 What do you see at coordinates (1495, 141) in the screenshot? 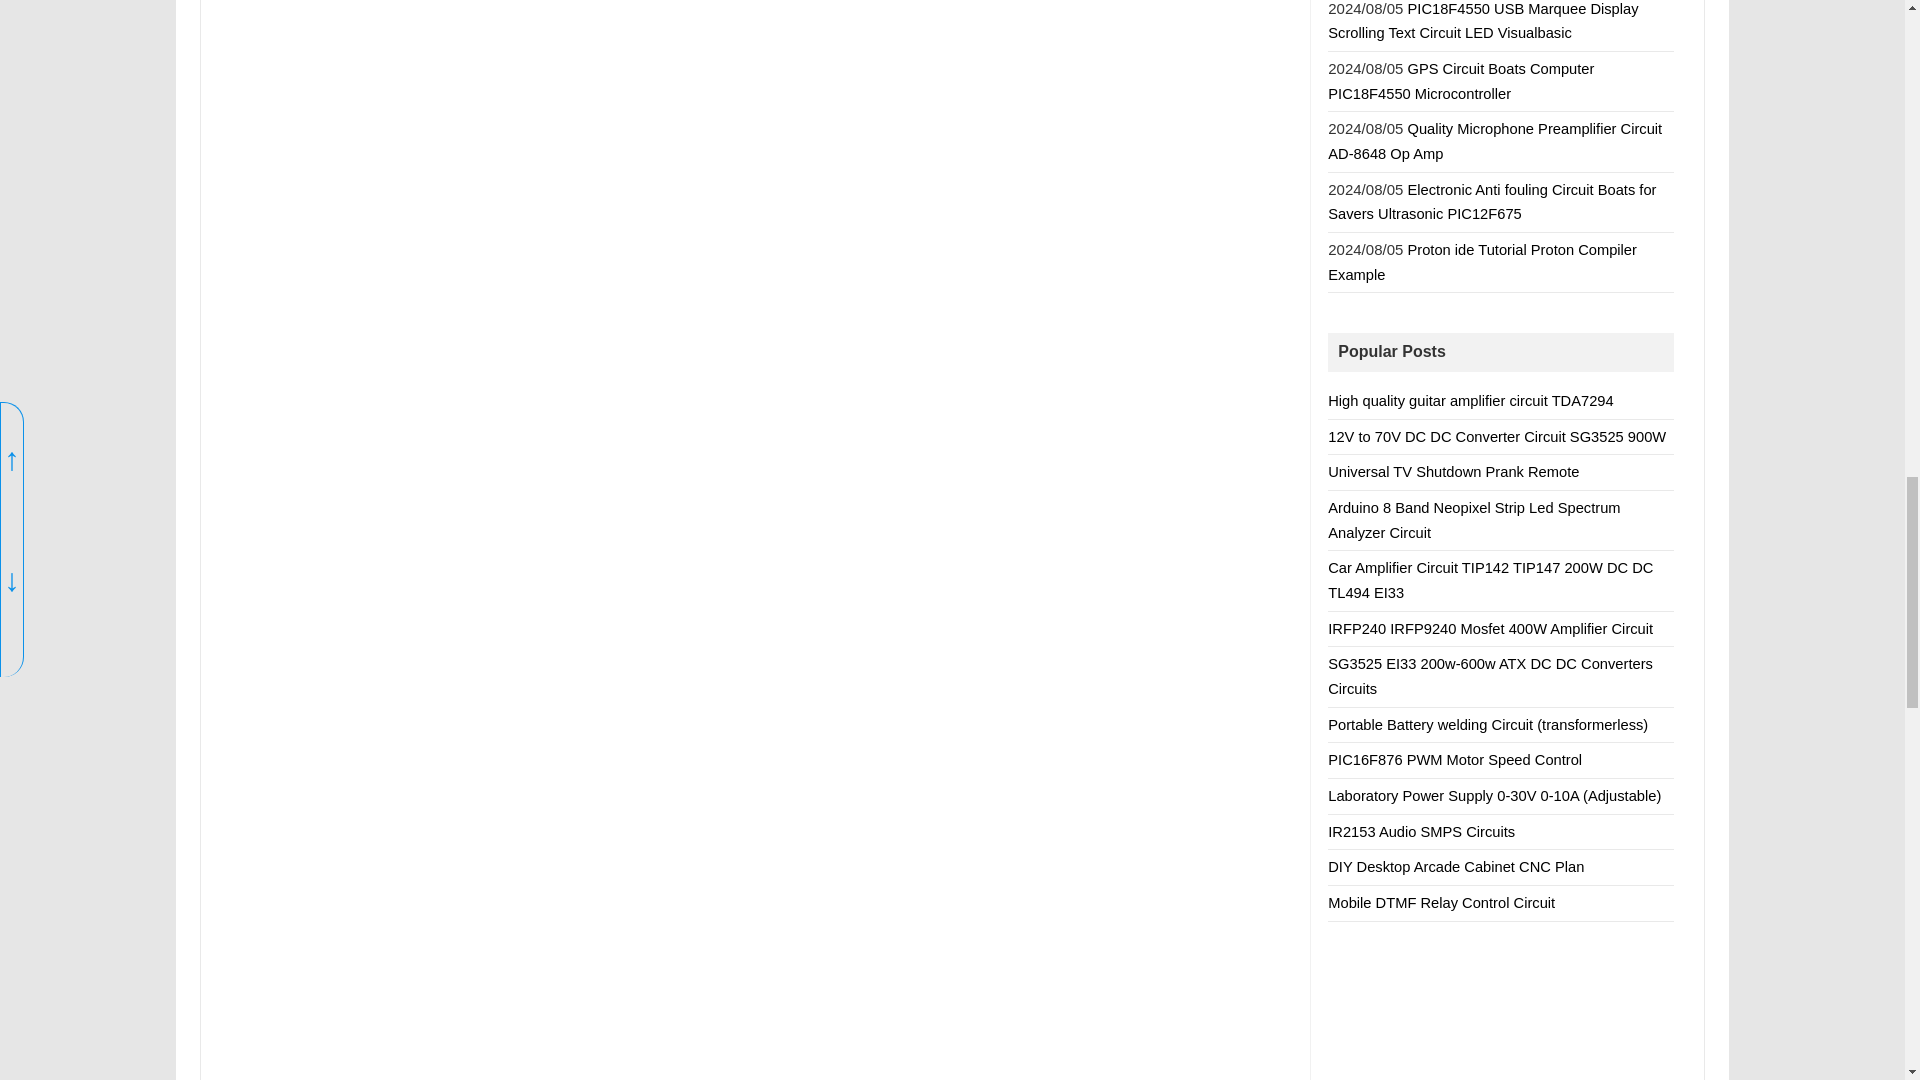
I see `Quality Microphone Preamplifier Circuit AD-8648 Op Amp` at bounding box center [1495, 141].